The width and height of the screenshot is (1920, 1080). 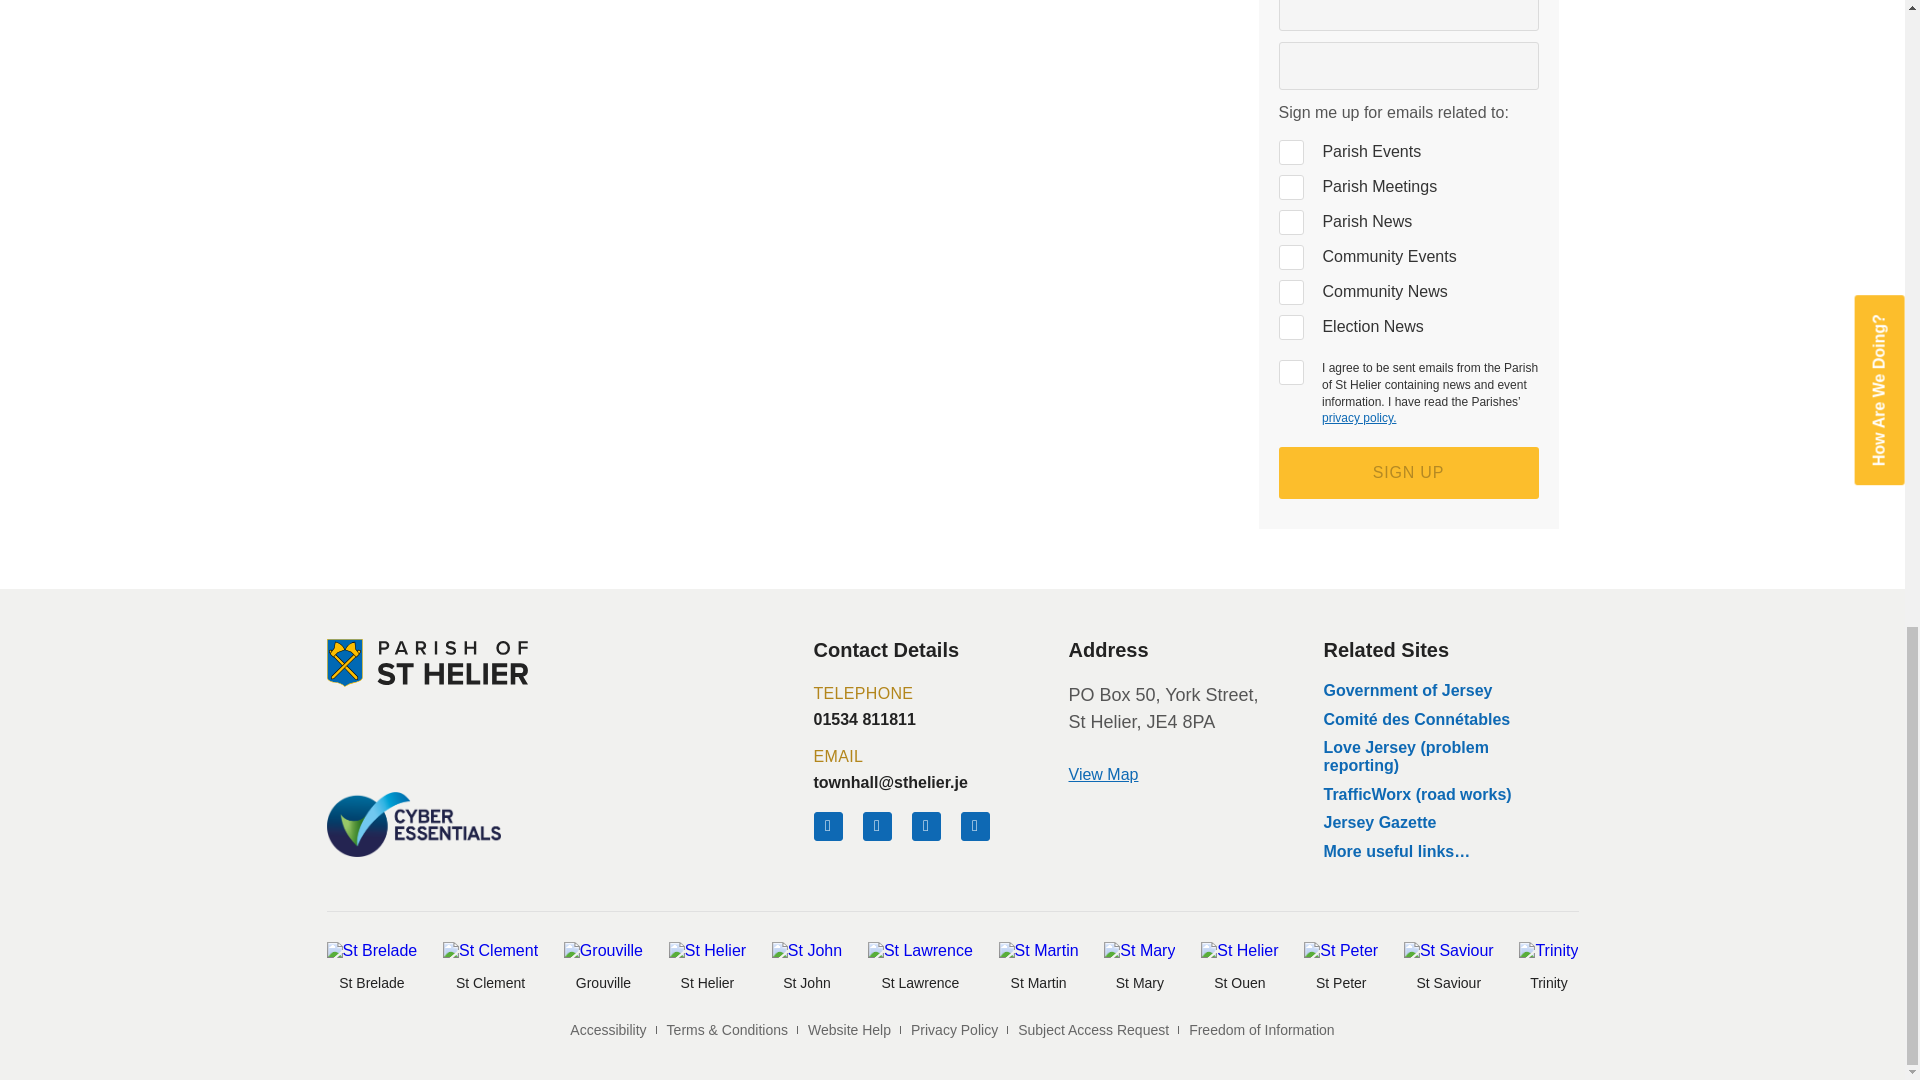 I want to click on 9, so click(x=1290, y=292).